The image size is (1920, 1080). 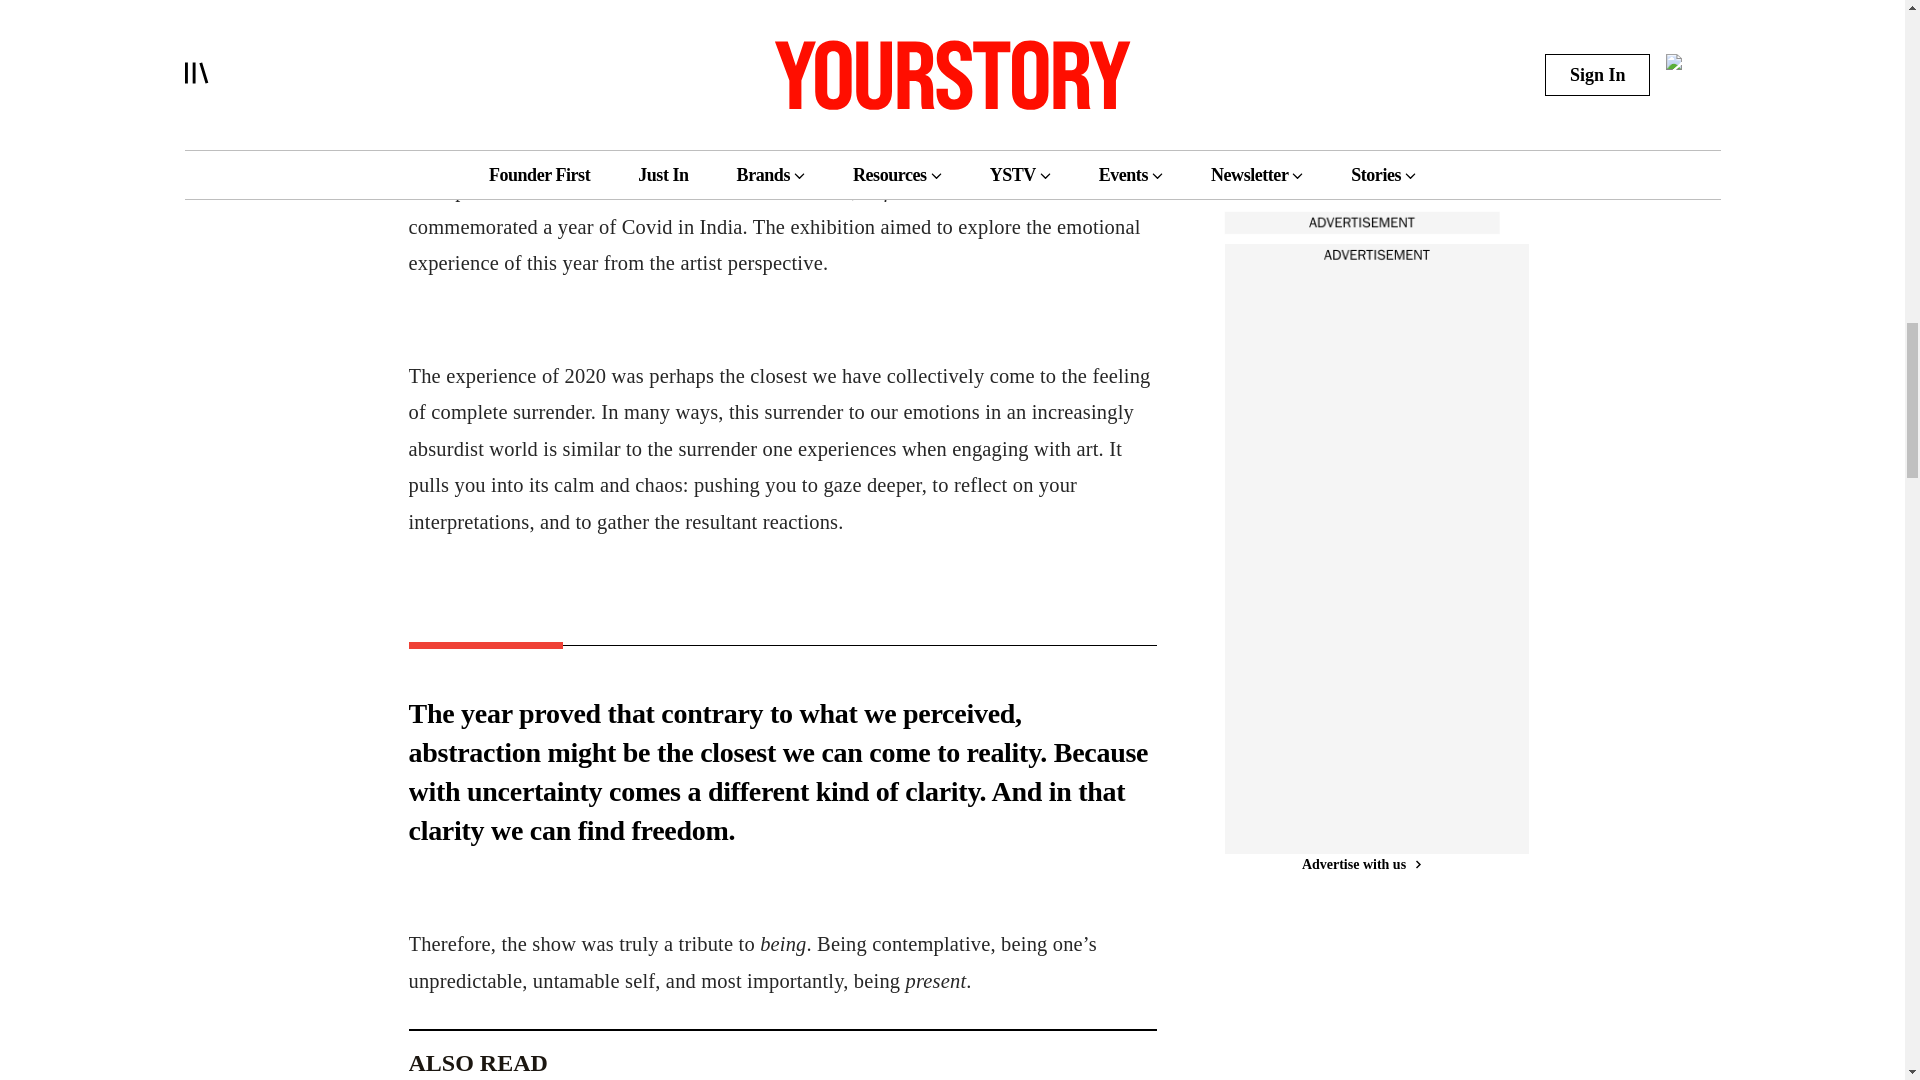 What do you see at coordinates (1360, 864) in the screenshot?
I see `Advertise with us` at bounding box center [1360, 864].